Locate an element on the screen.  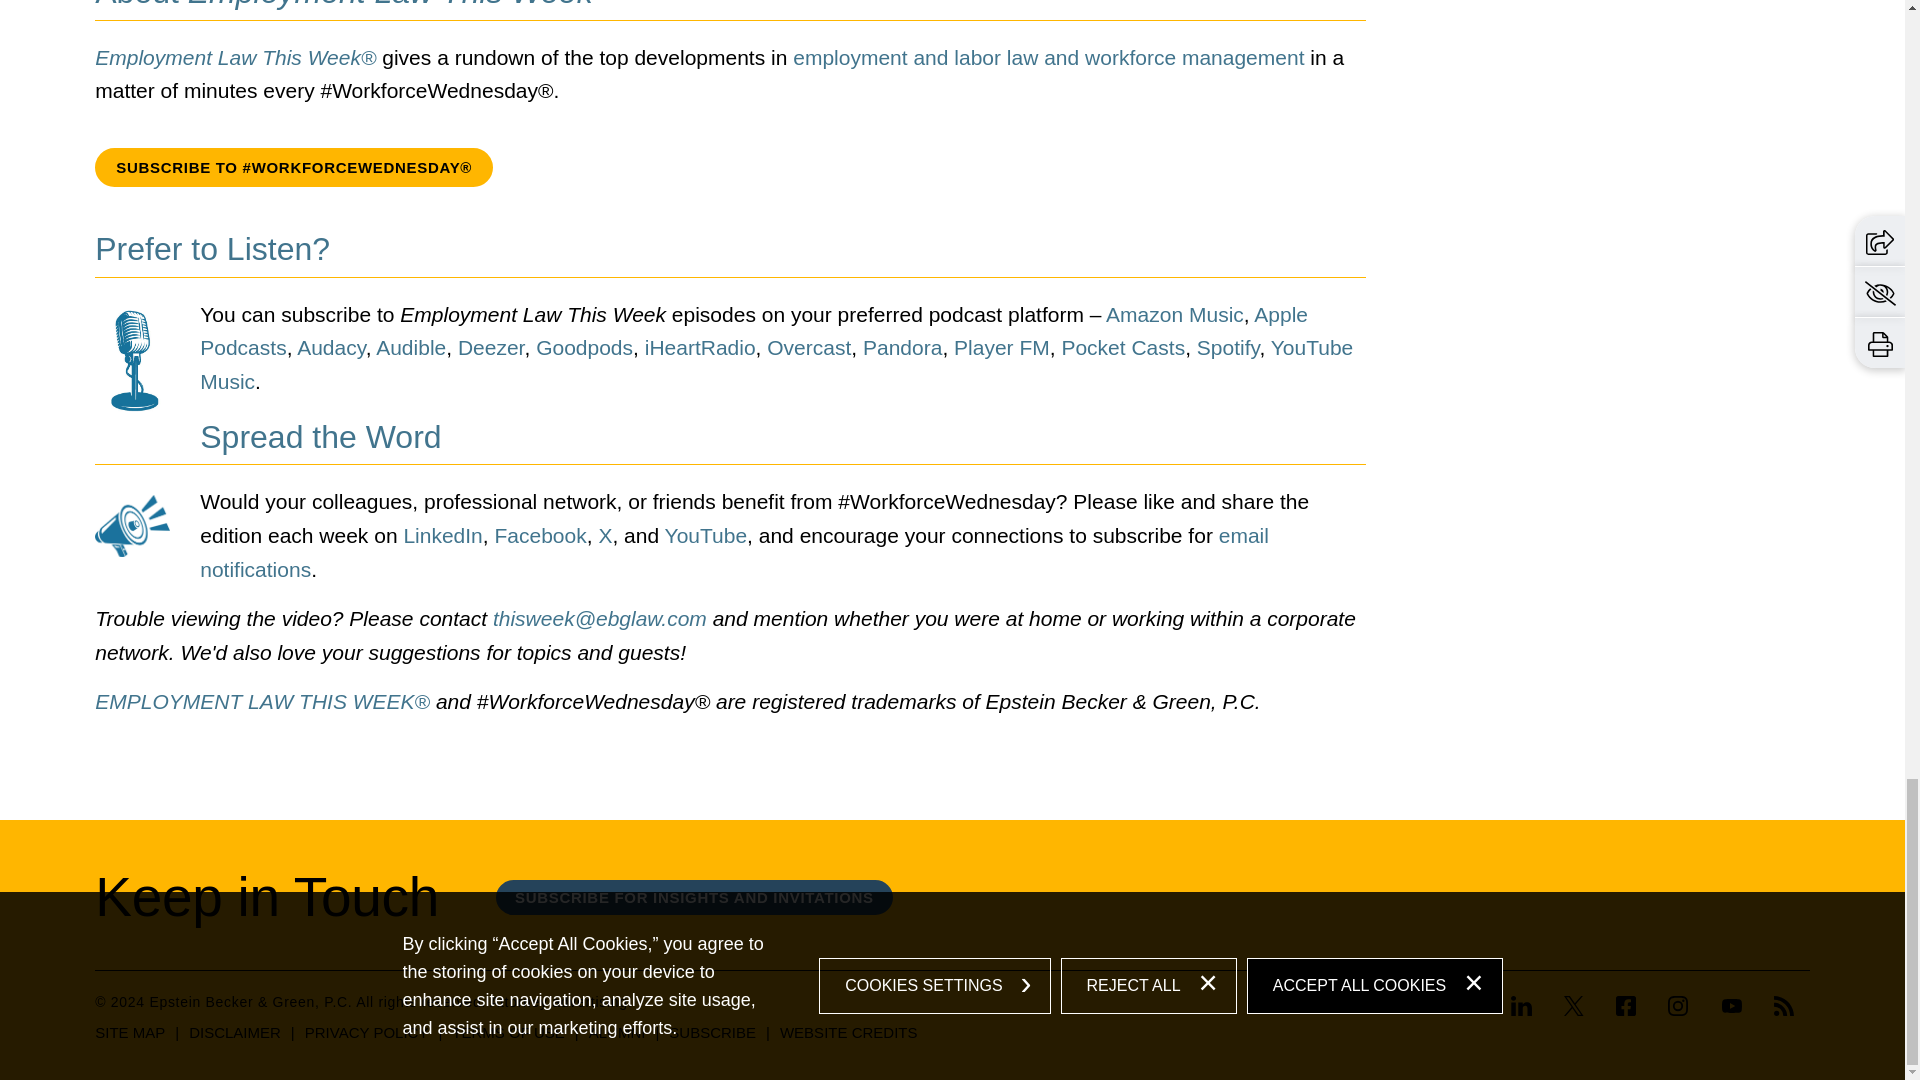
Twitter is located at coordinates (1574, 1006).